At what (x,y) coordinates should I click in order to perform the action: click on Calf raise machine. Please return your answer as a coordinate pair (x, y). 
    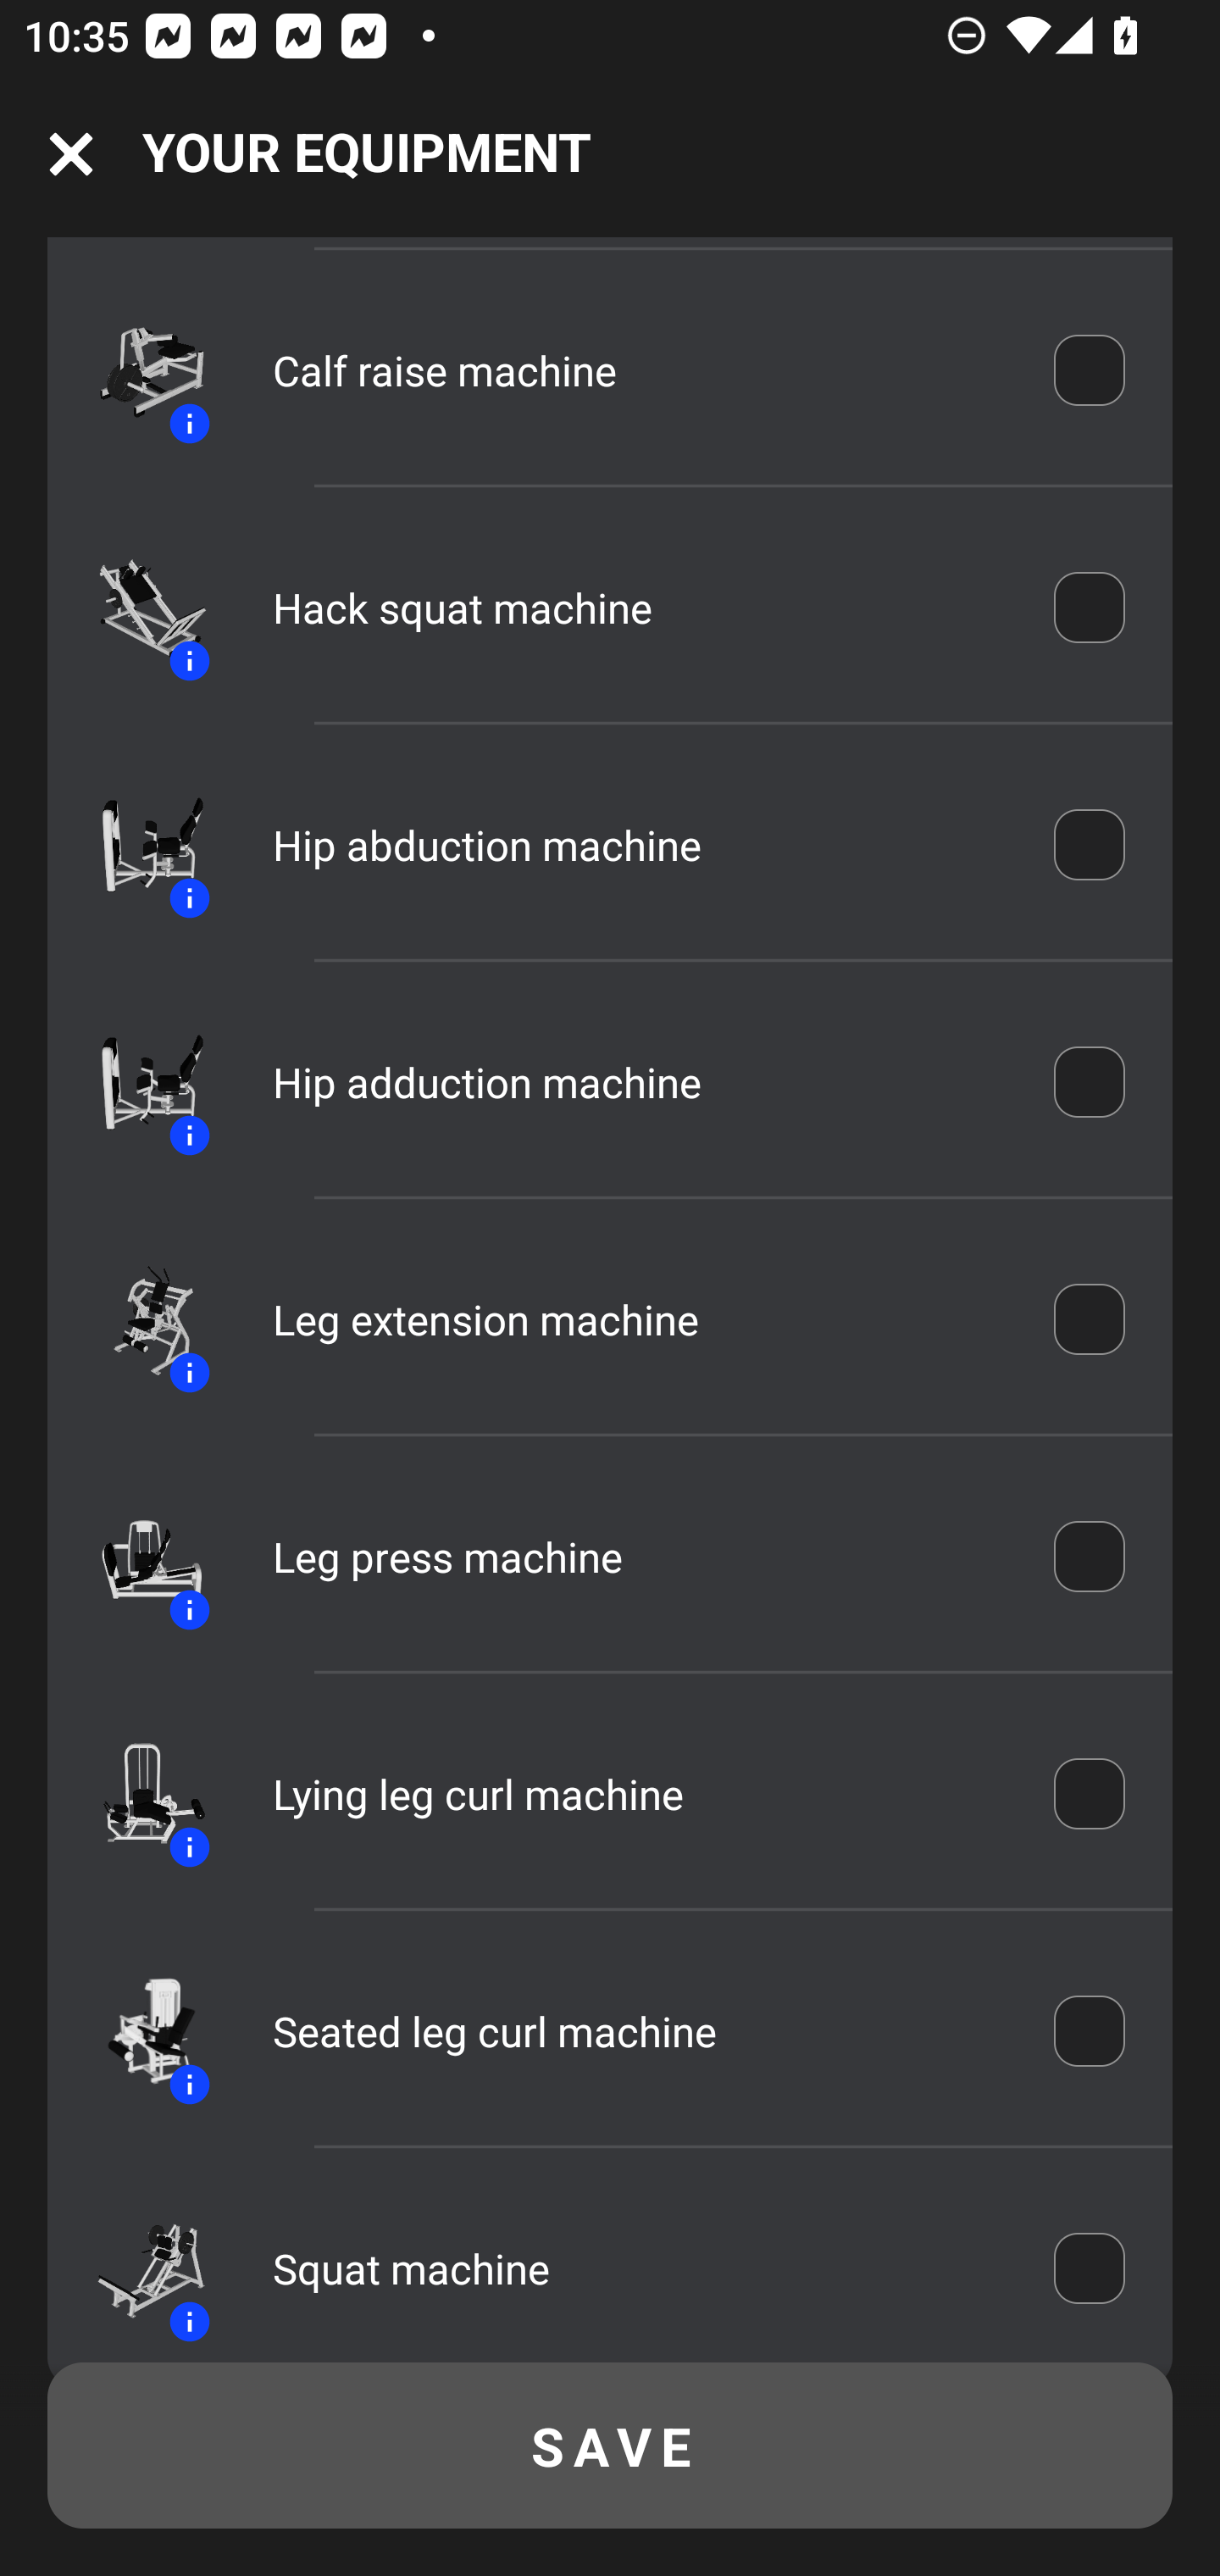
    Looking at the image, I should click on (640, 369).